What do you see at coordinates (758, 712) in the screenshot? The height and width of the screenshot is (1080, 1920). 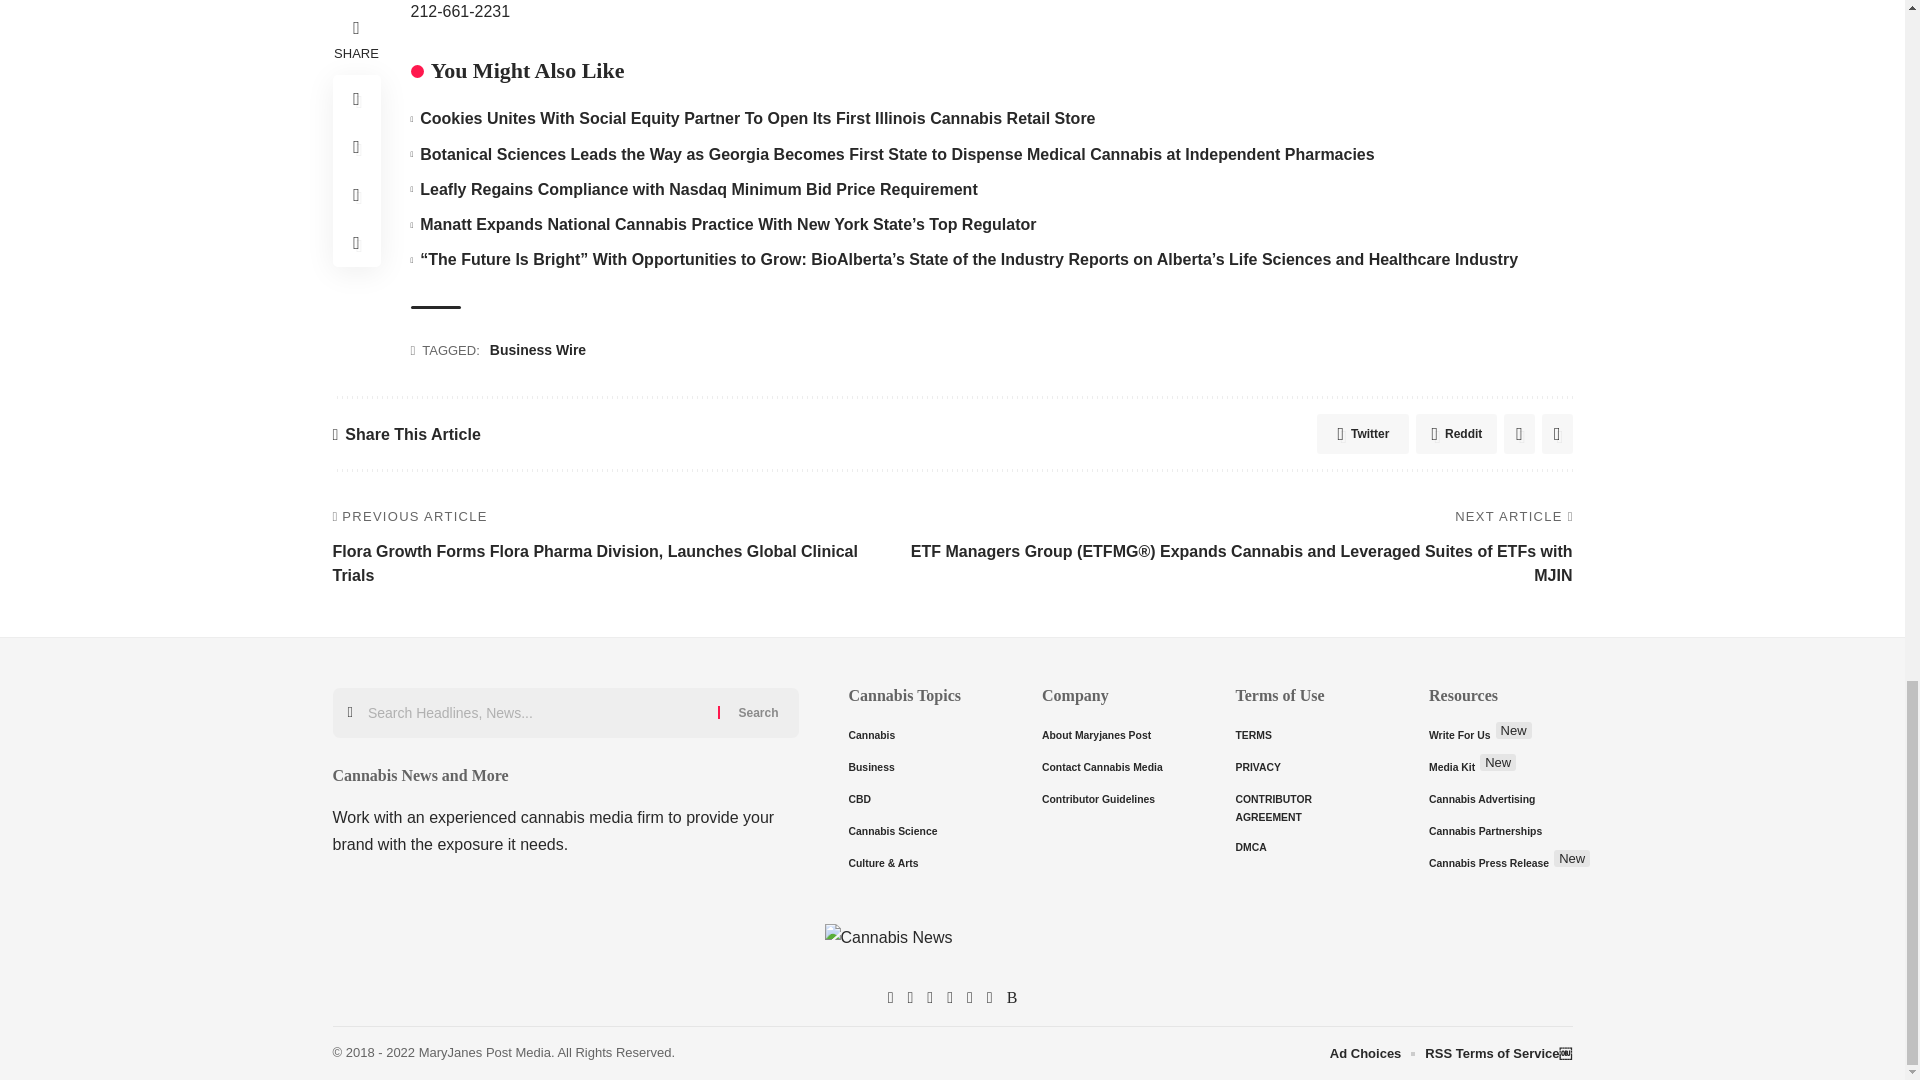 I see `Search` at bounding box center [758, 712].